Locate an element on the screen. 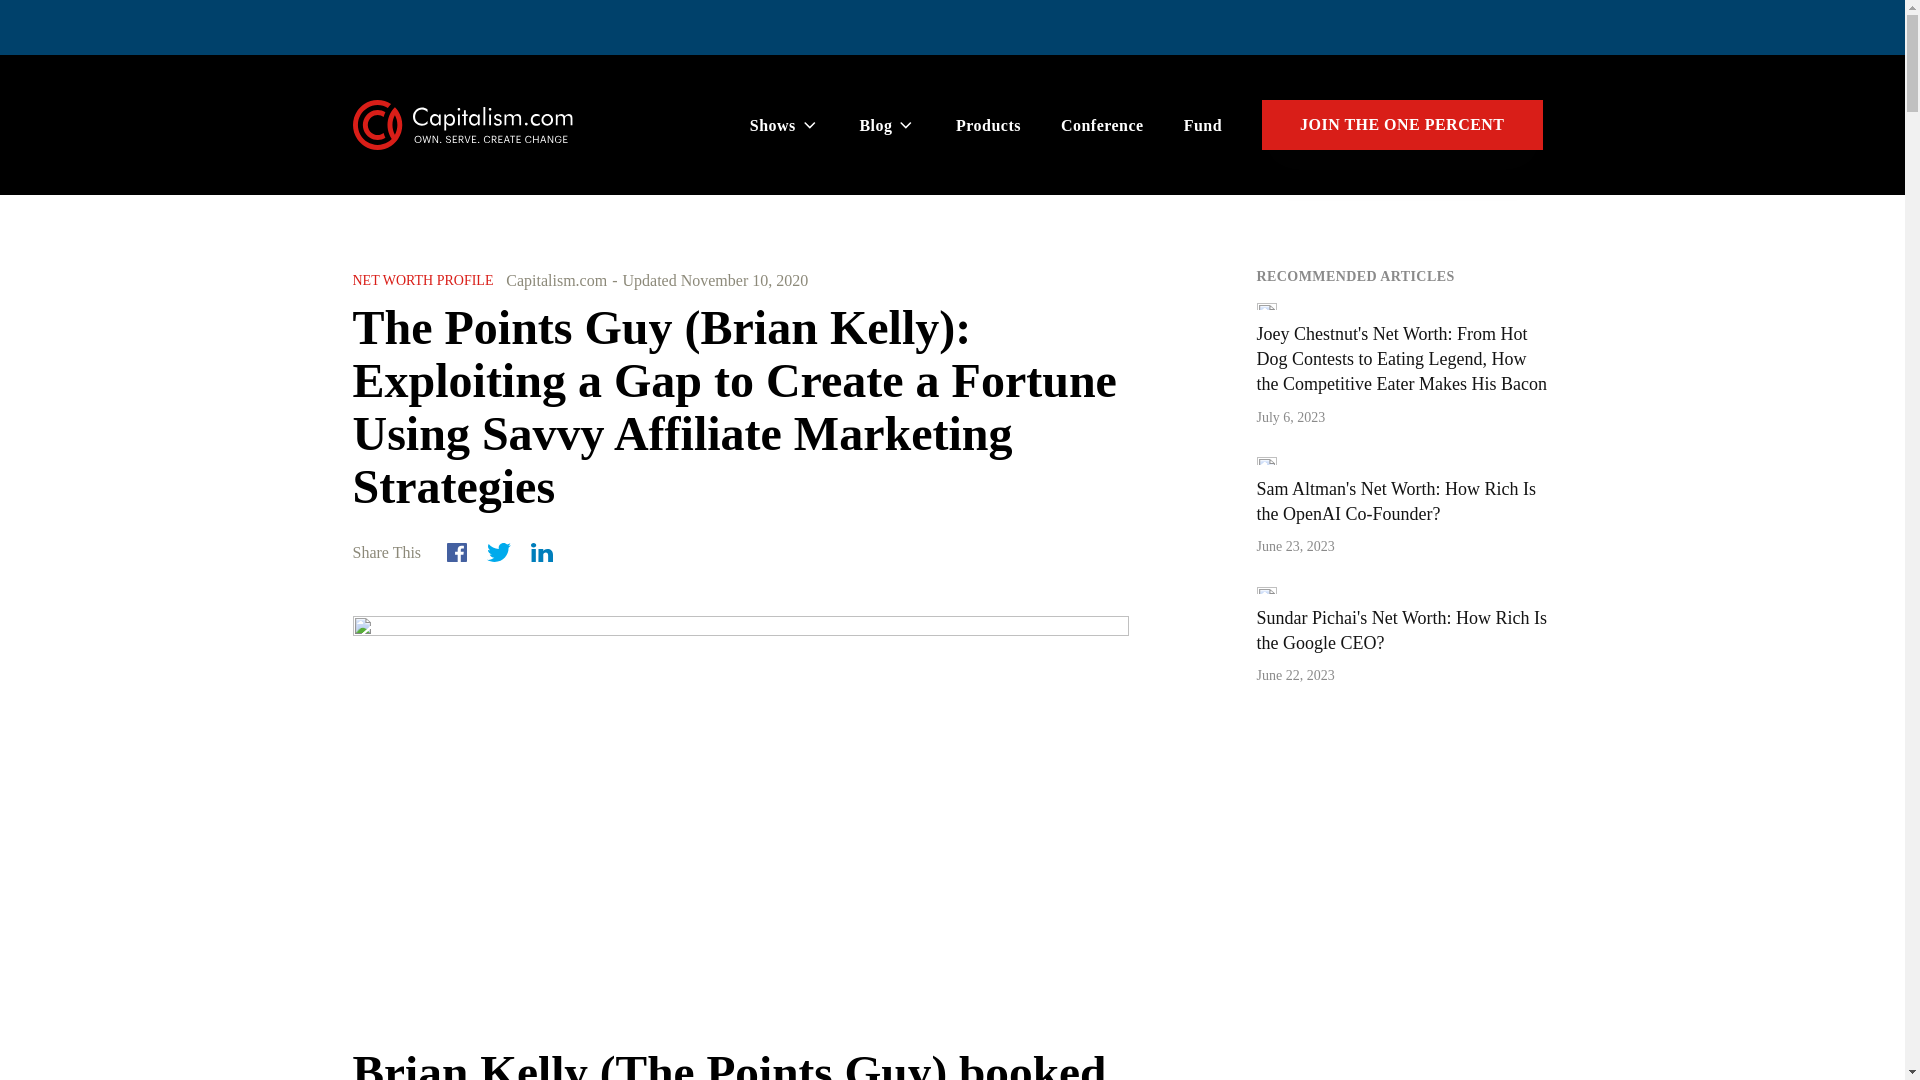 This screenshot has width=1920, height=1080. Fund is located at coordinates (1202, 126).